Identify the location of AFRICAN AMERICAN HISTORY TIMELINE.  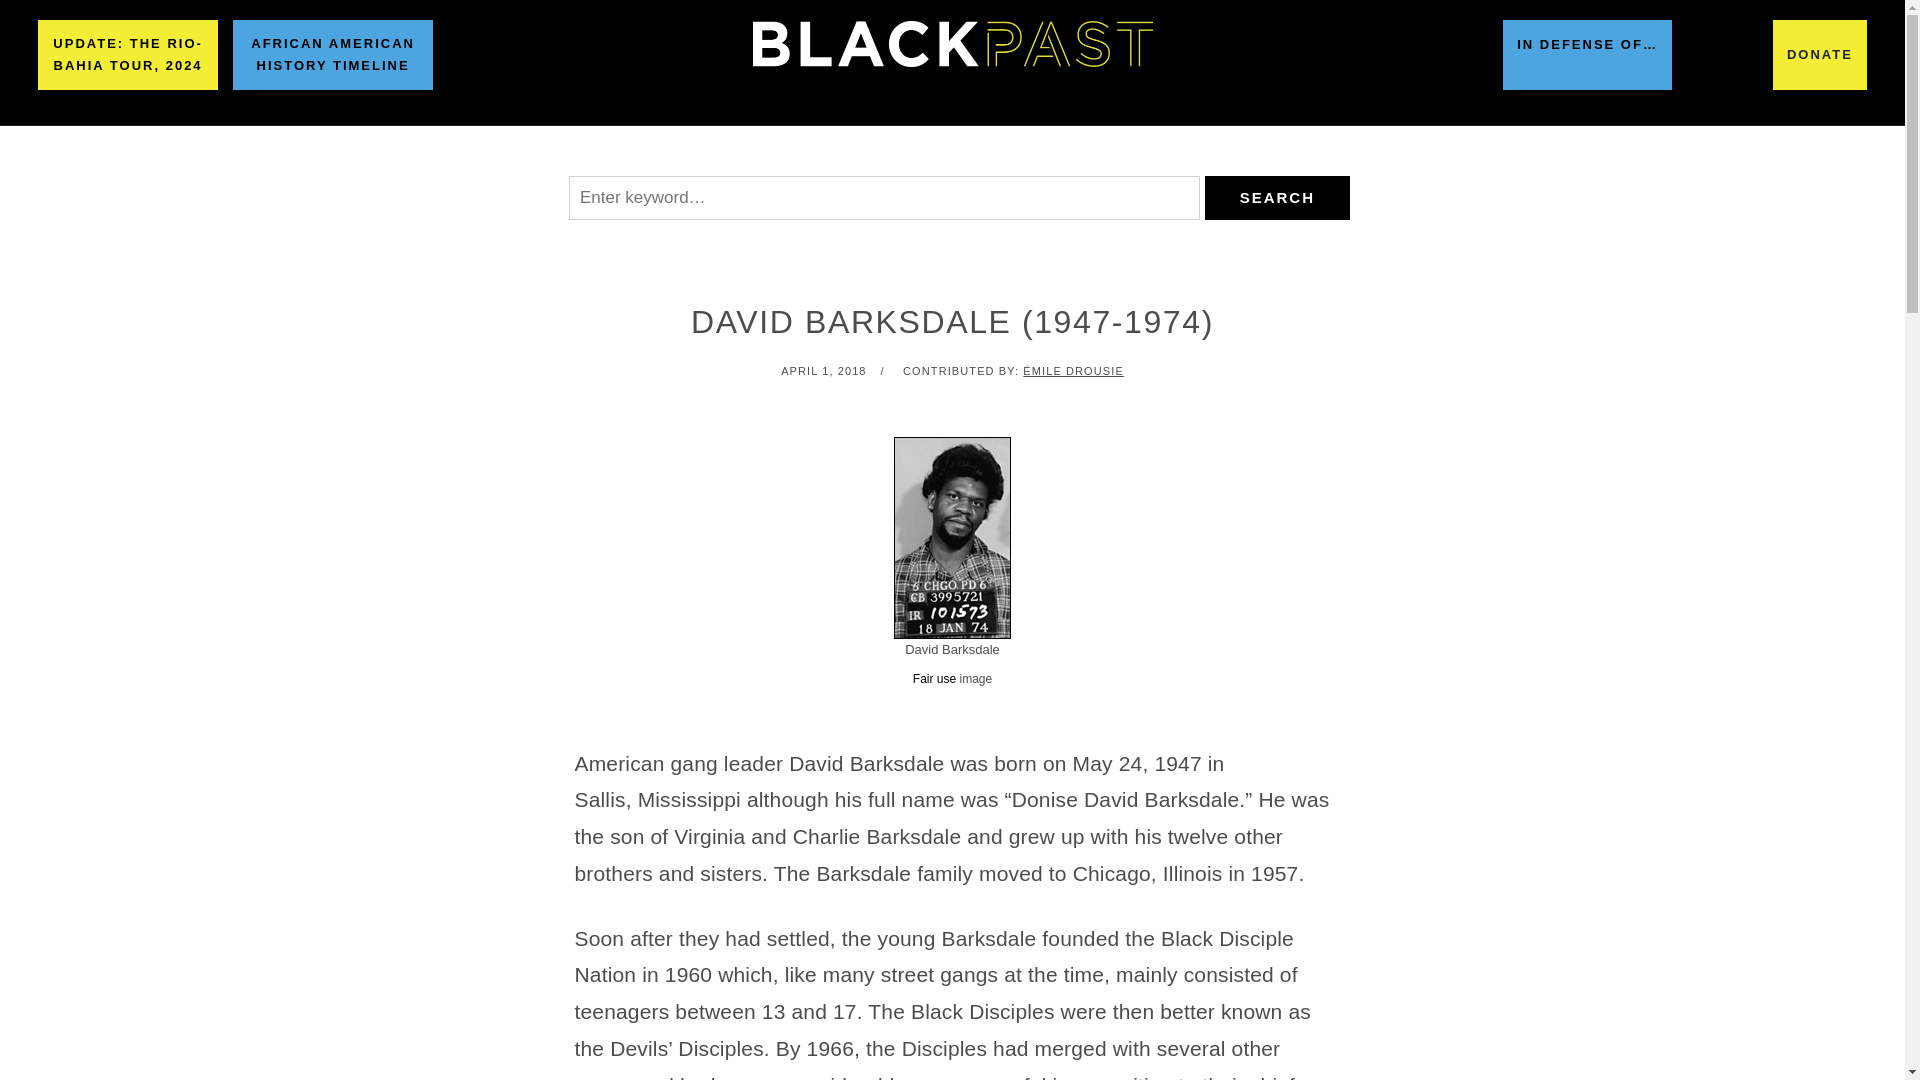
(332, 54).